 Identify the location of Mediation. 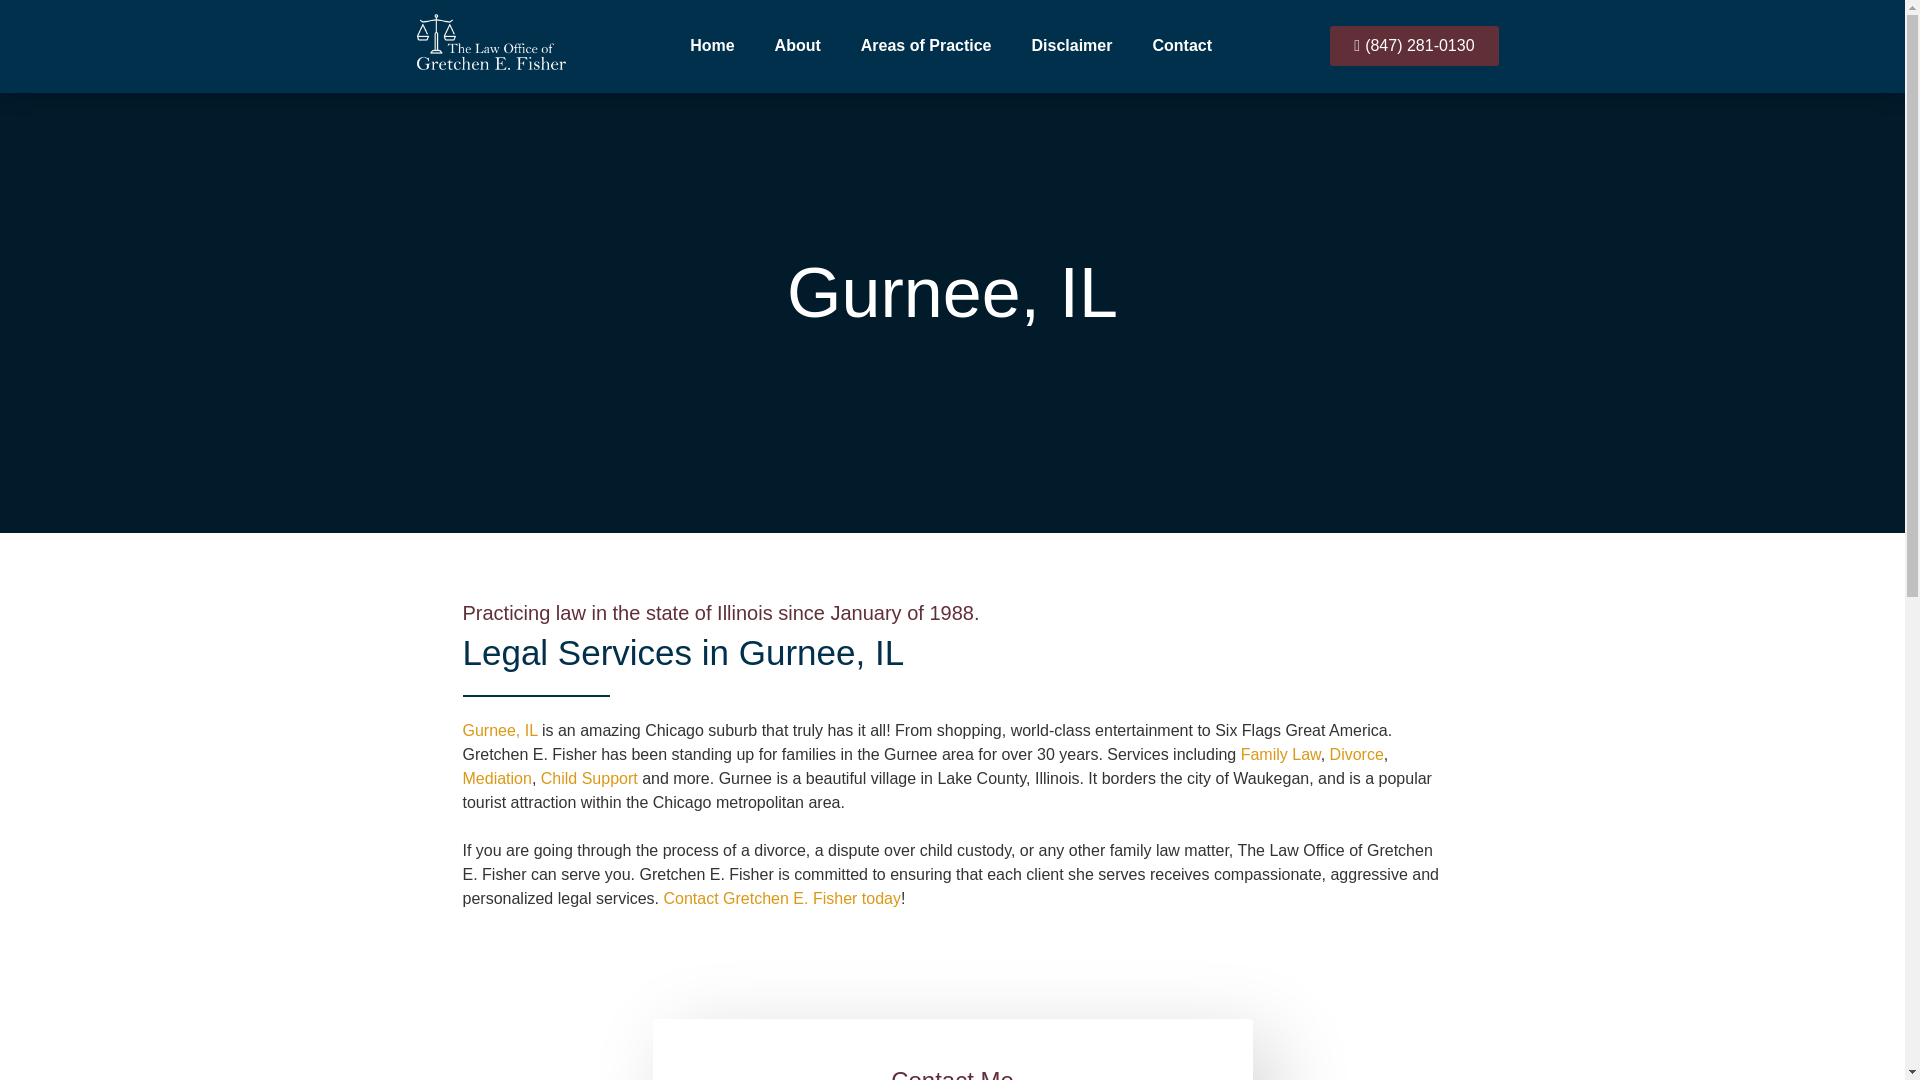
(496, 778).